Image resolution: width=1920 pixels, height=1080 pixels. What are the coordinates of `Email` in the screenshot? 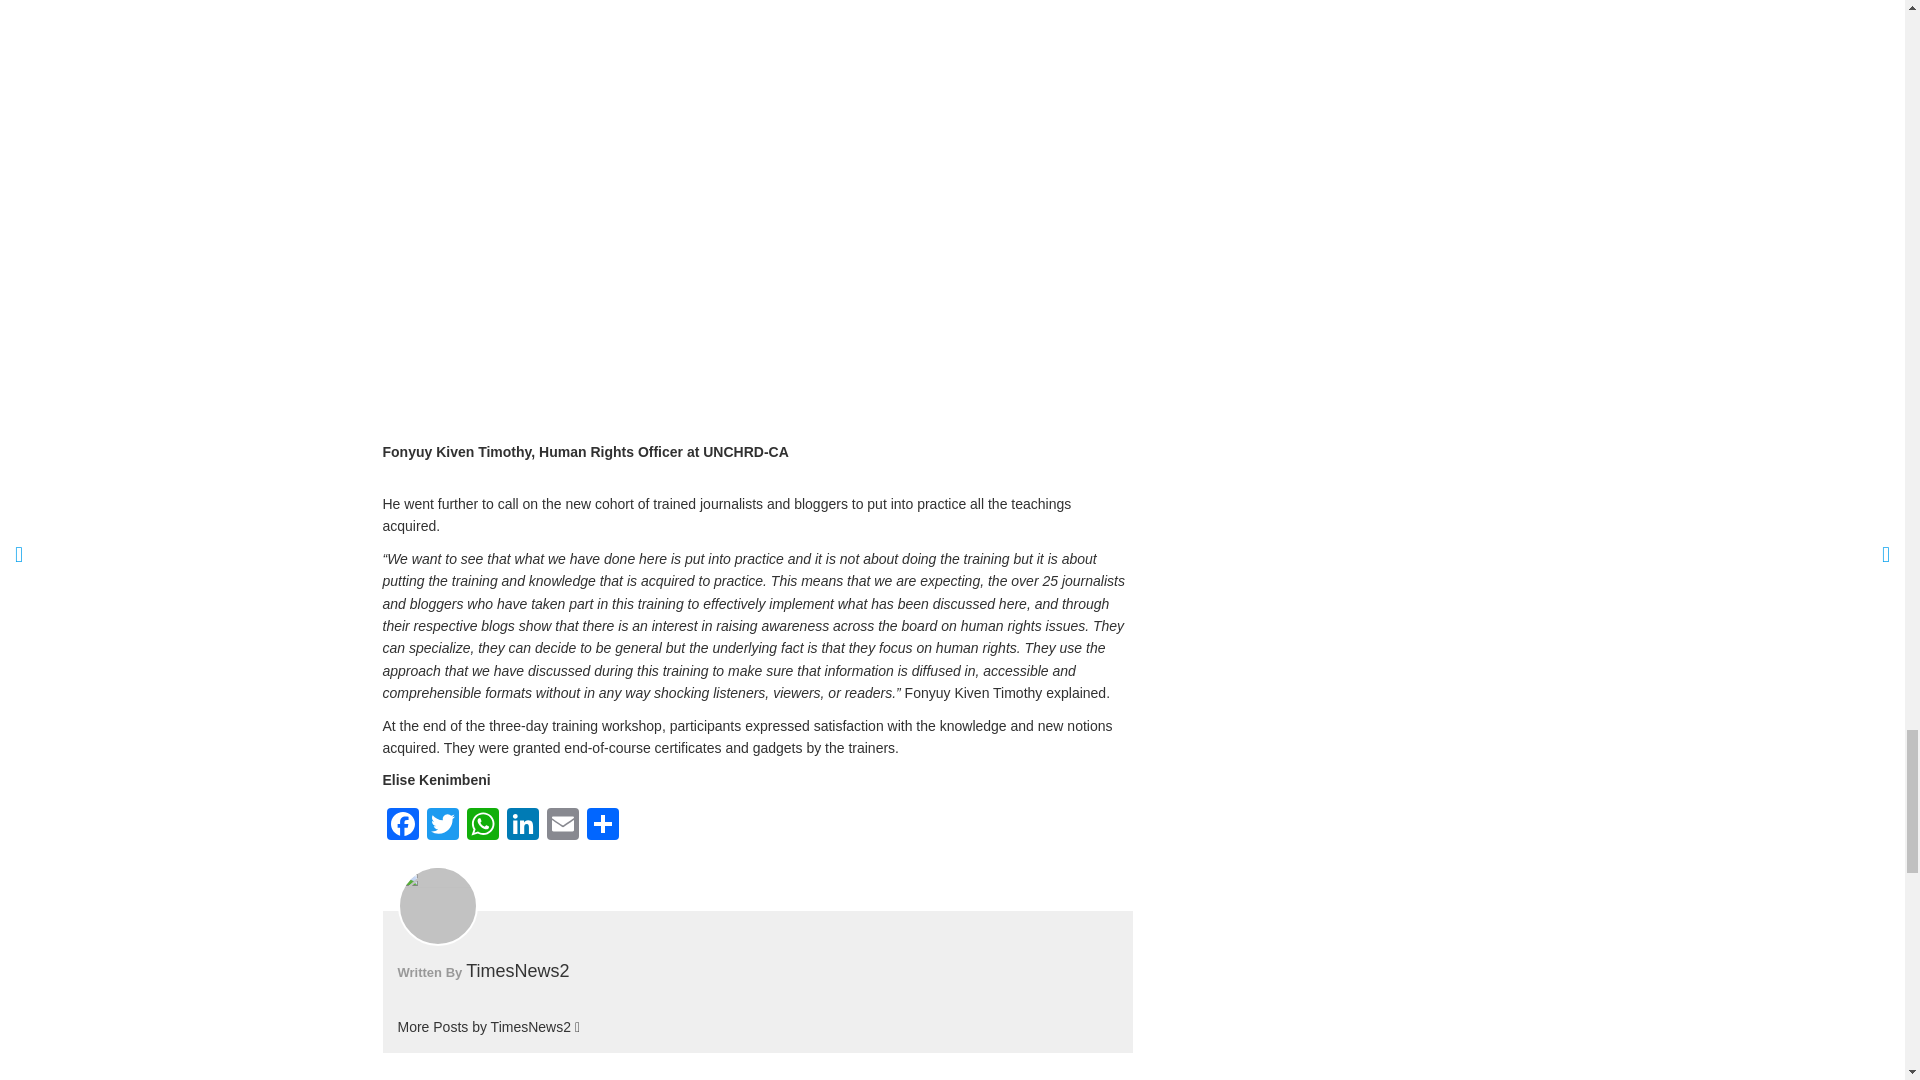 It's located at (561, 826).